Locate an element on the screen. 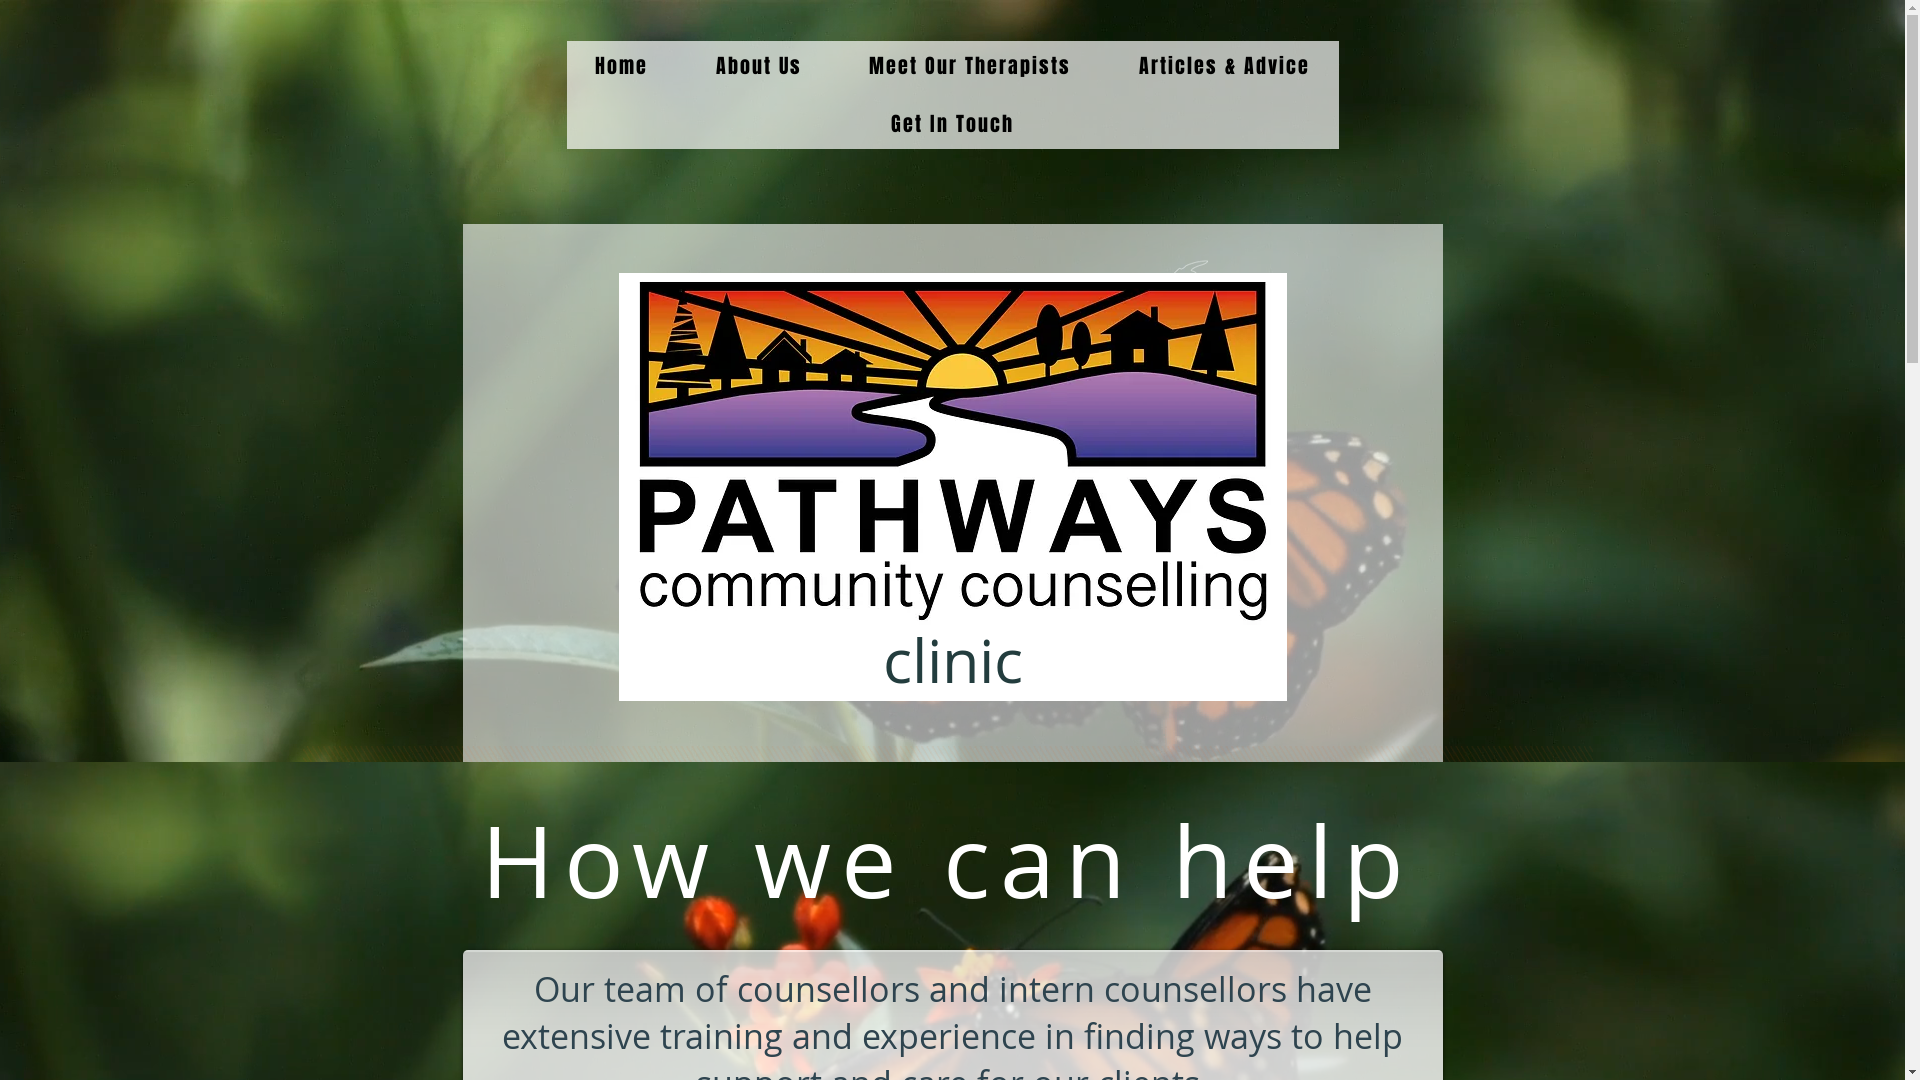  Meet Our Therapists is located at coordinates (970, 66).